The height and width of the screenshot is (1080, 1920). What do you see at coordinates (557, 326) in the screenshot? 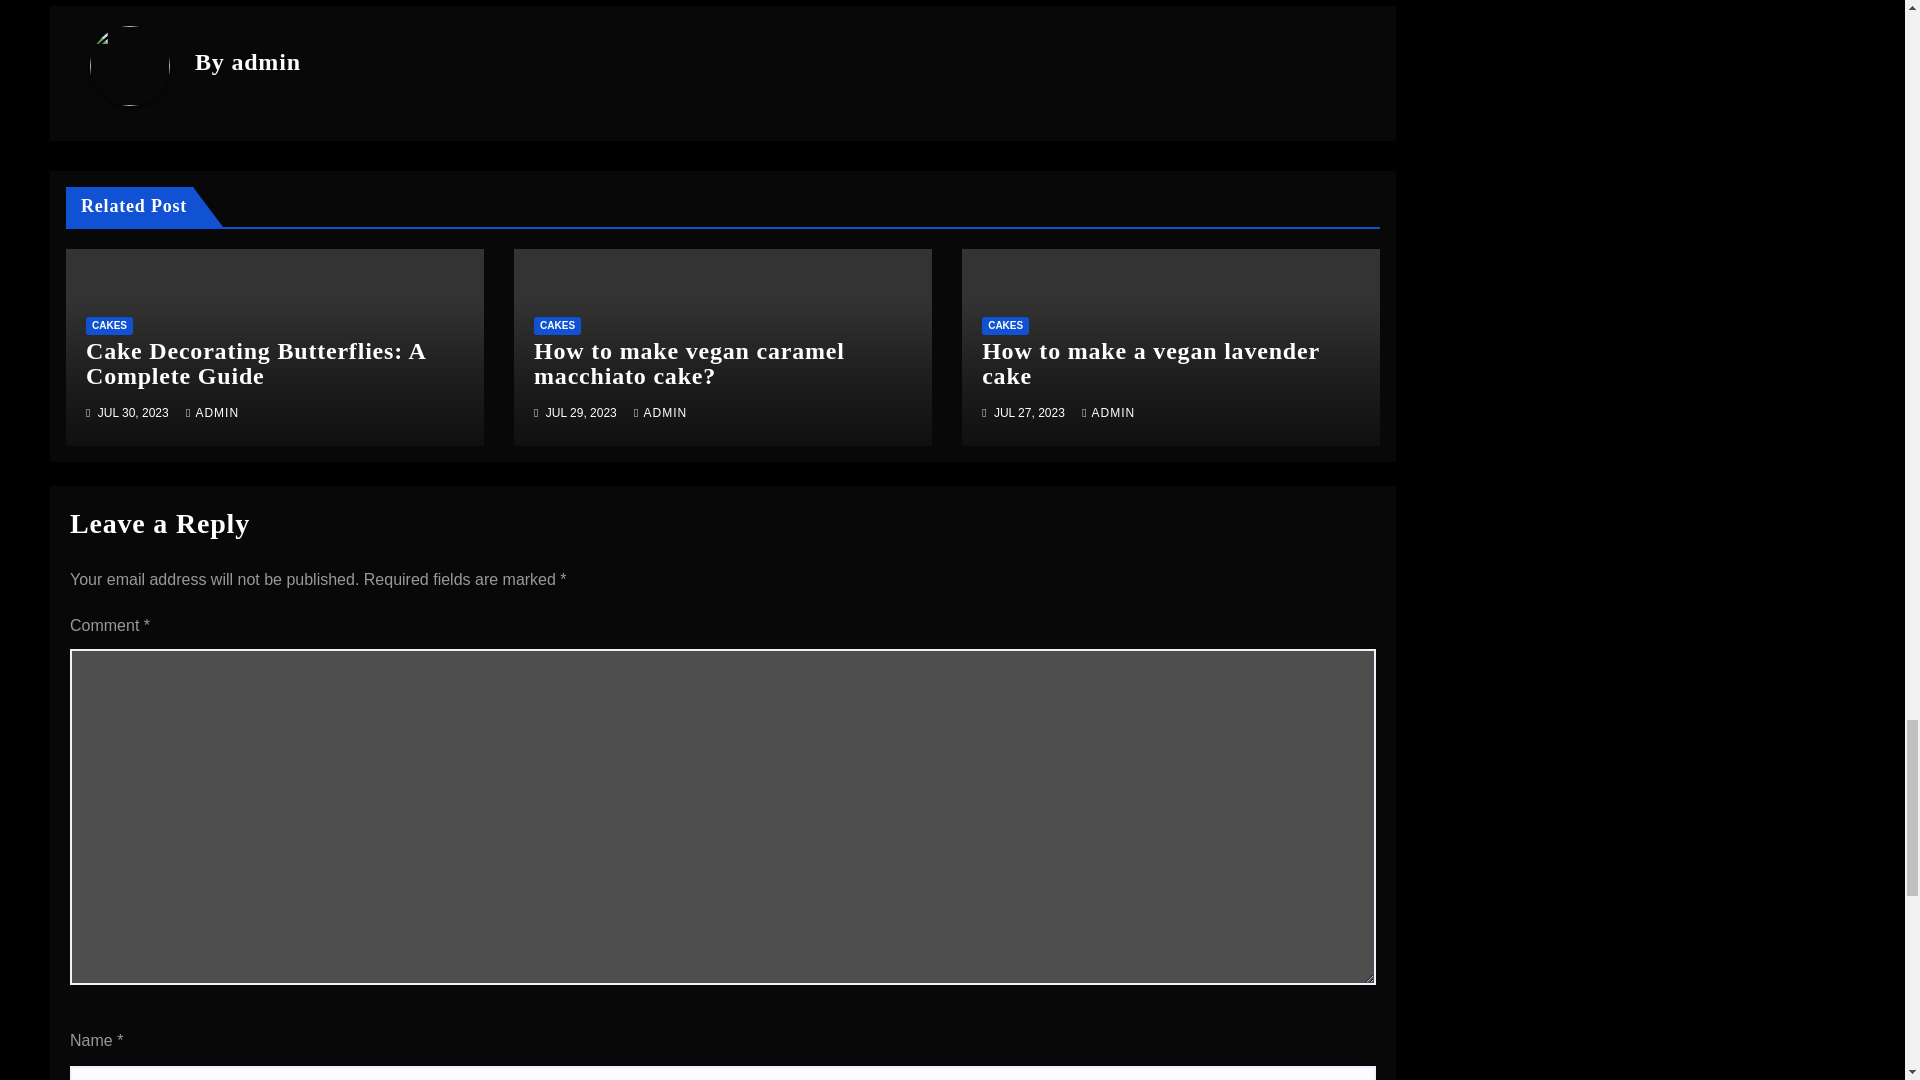
I see `CAKES` at bounding box center [557, 326].